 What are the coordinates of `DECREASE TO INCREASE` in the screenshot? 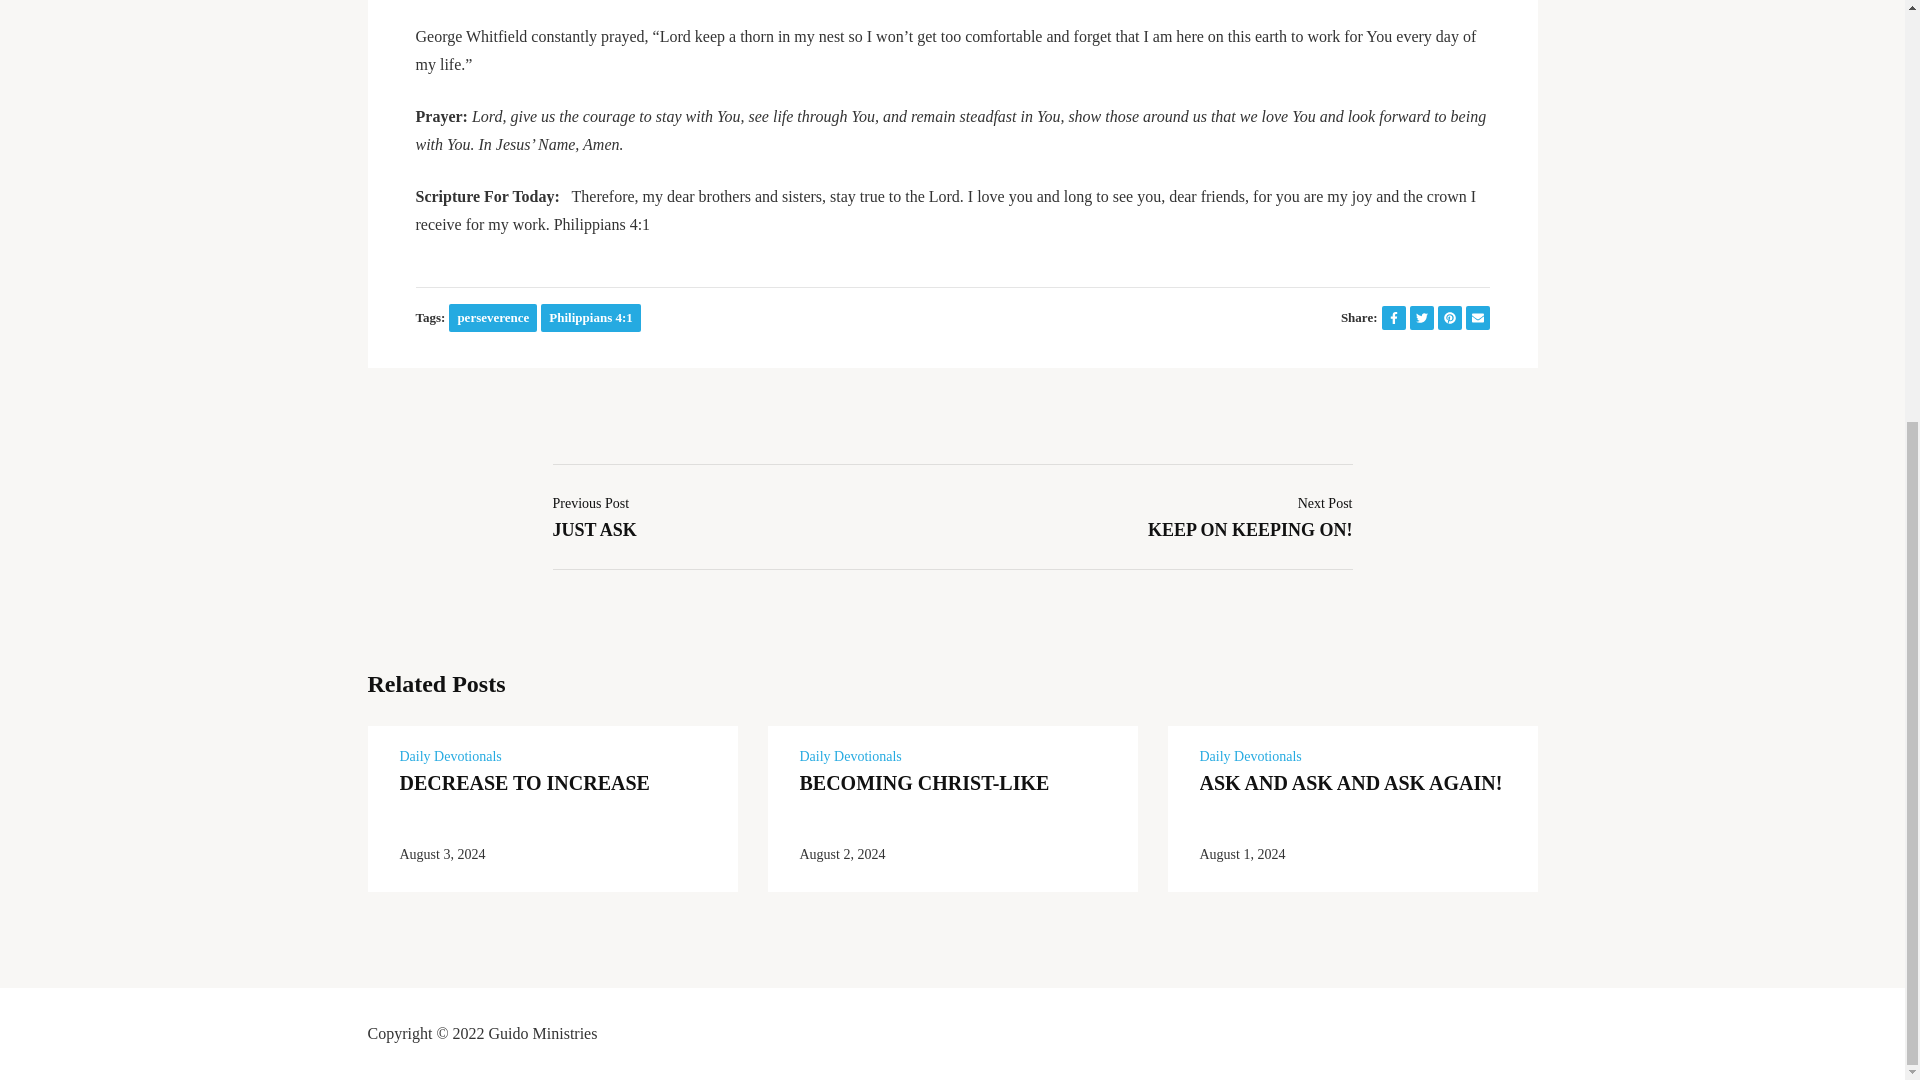 It's located at (594, 514).